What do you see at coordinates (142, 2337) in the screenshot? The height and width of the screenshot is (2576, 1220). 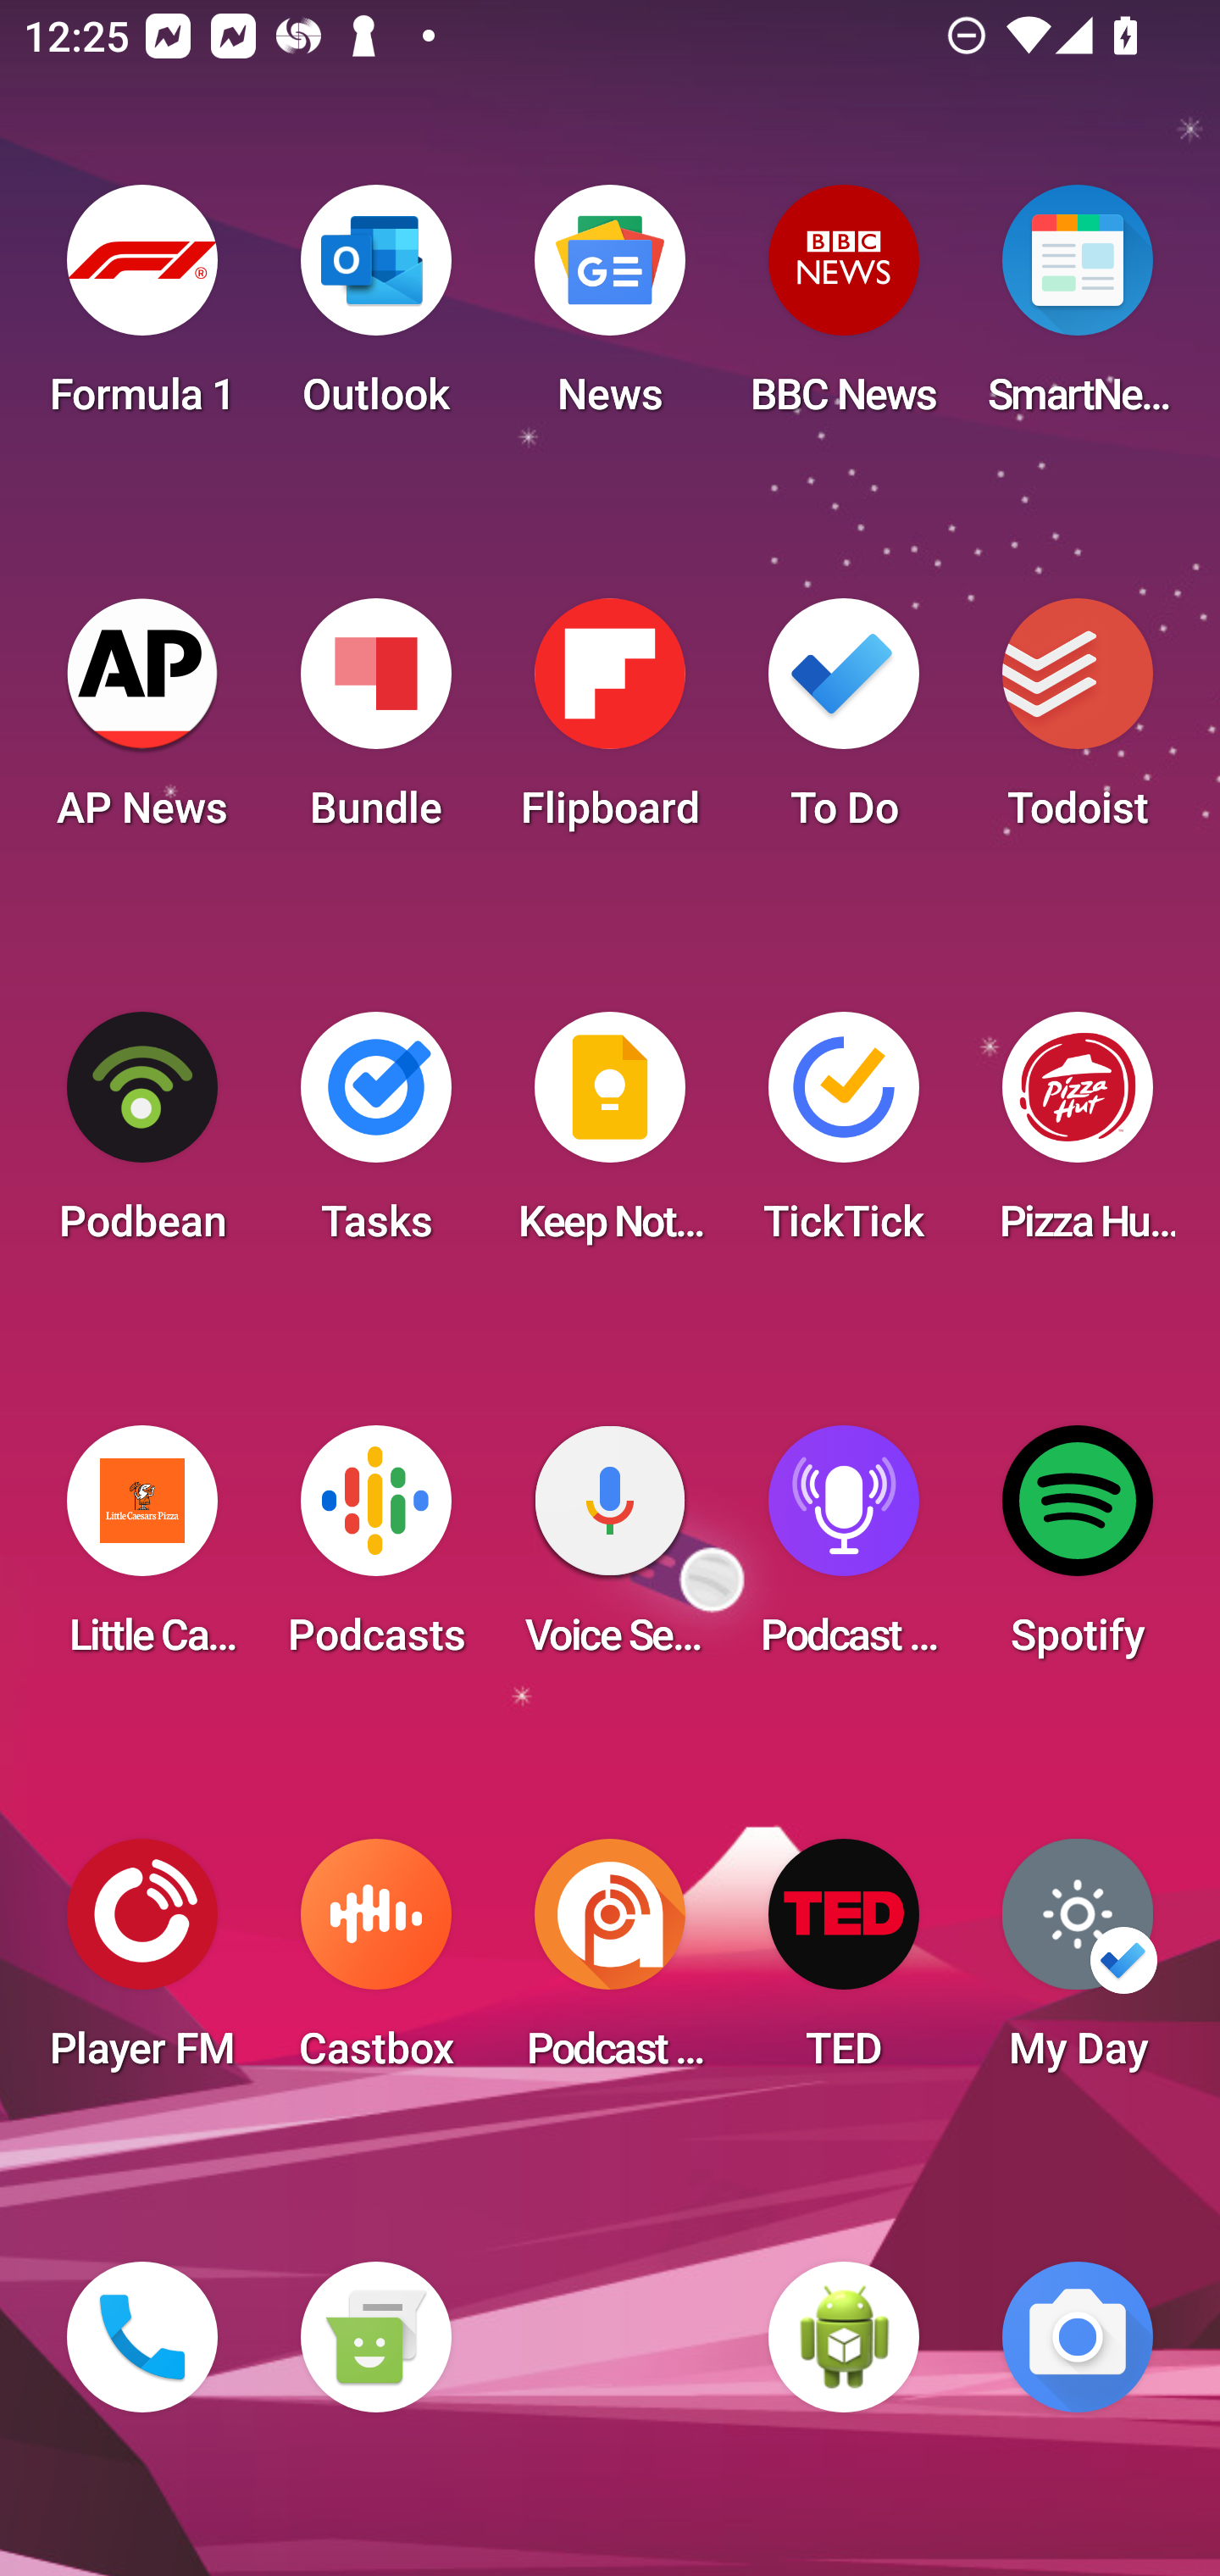 I see `Phone` at bounding box center [142, 2337].